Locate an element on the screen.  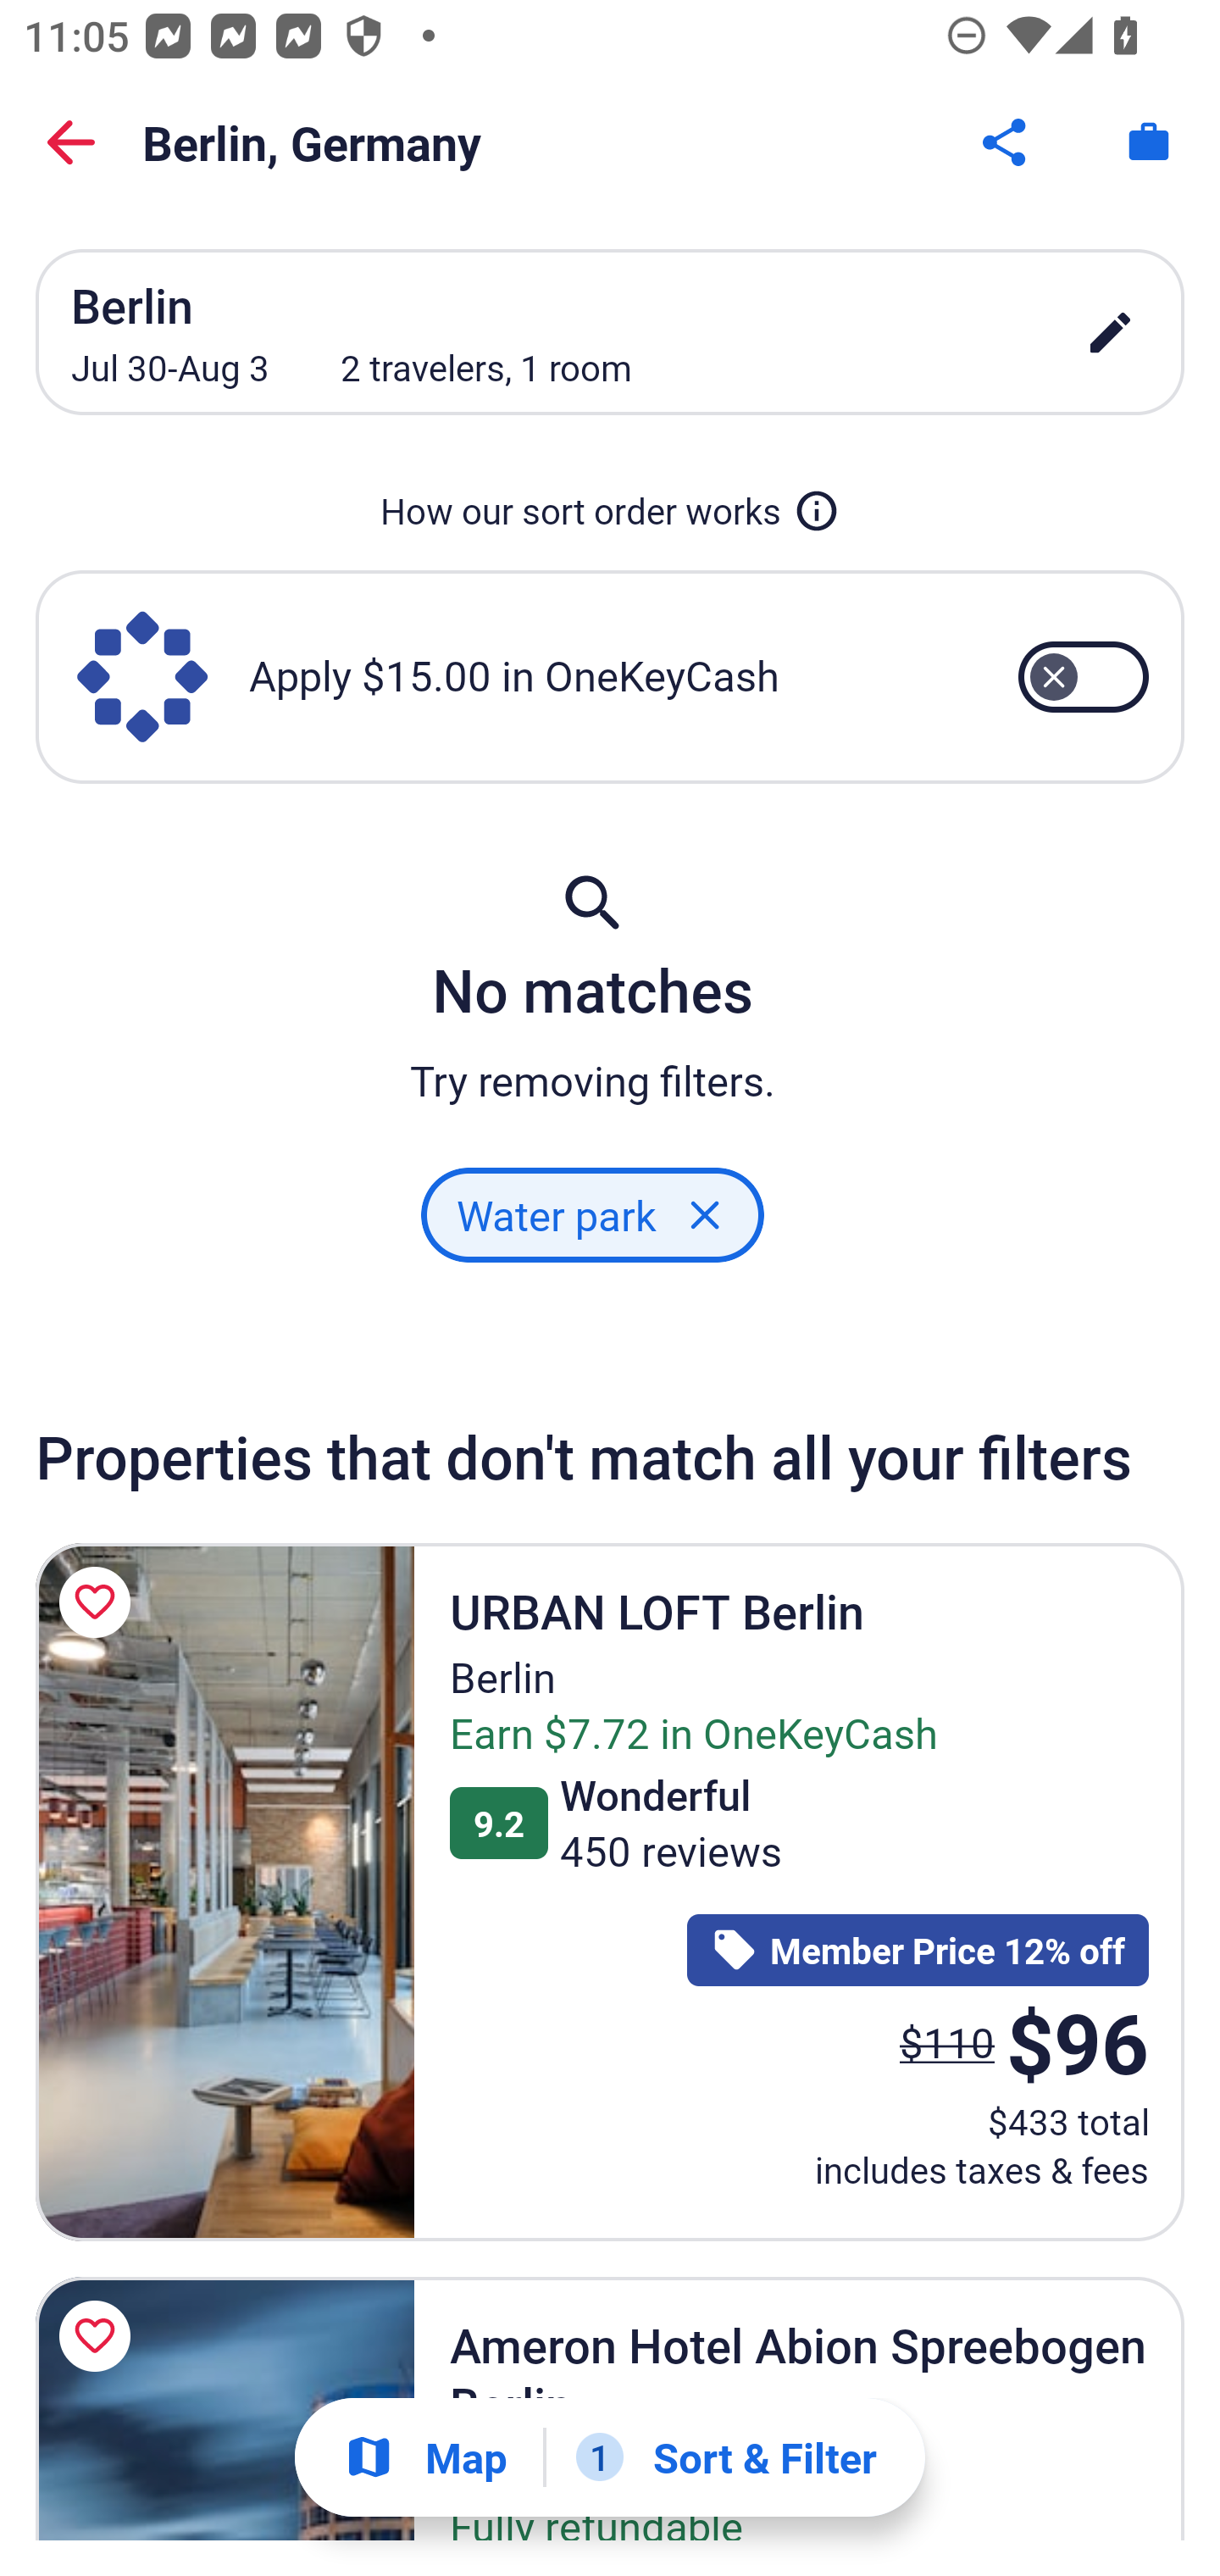
WATER_PARK is located at coordinates (591, 1213).